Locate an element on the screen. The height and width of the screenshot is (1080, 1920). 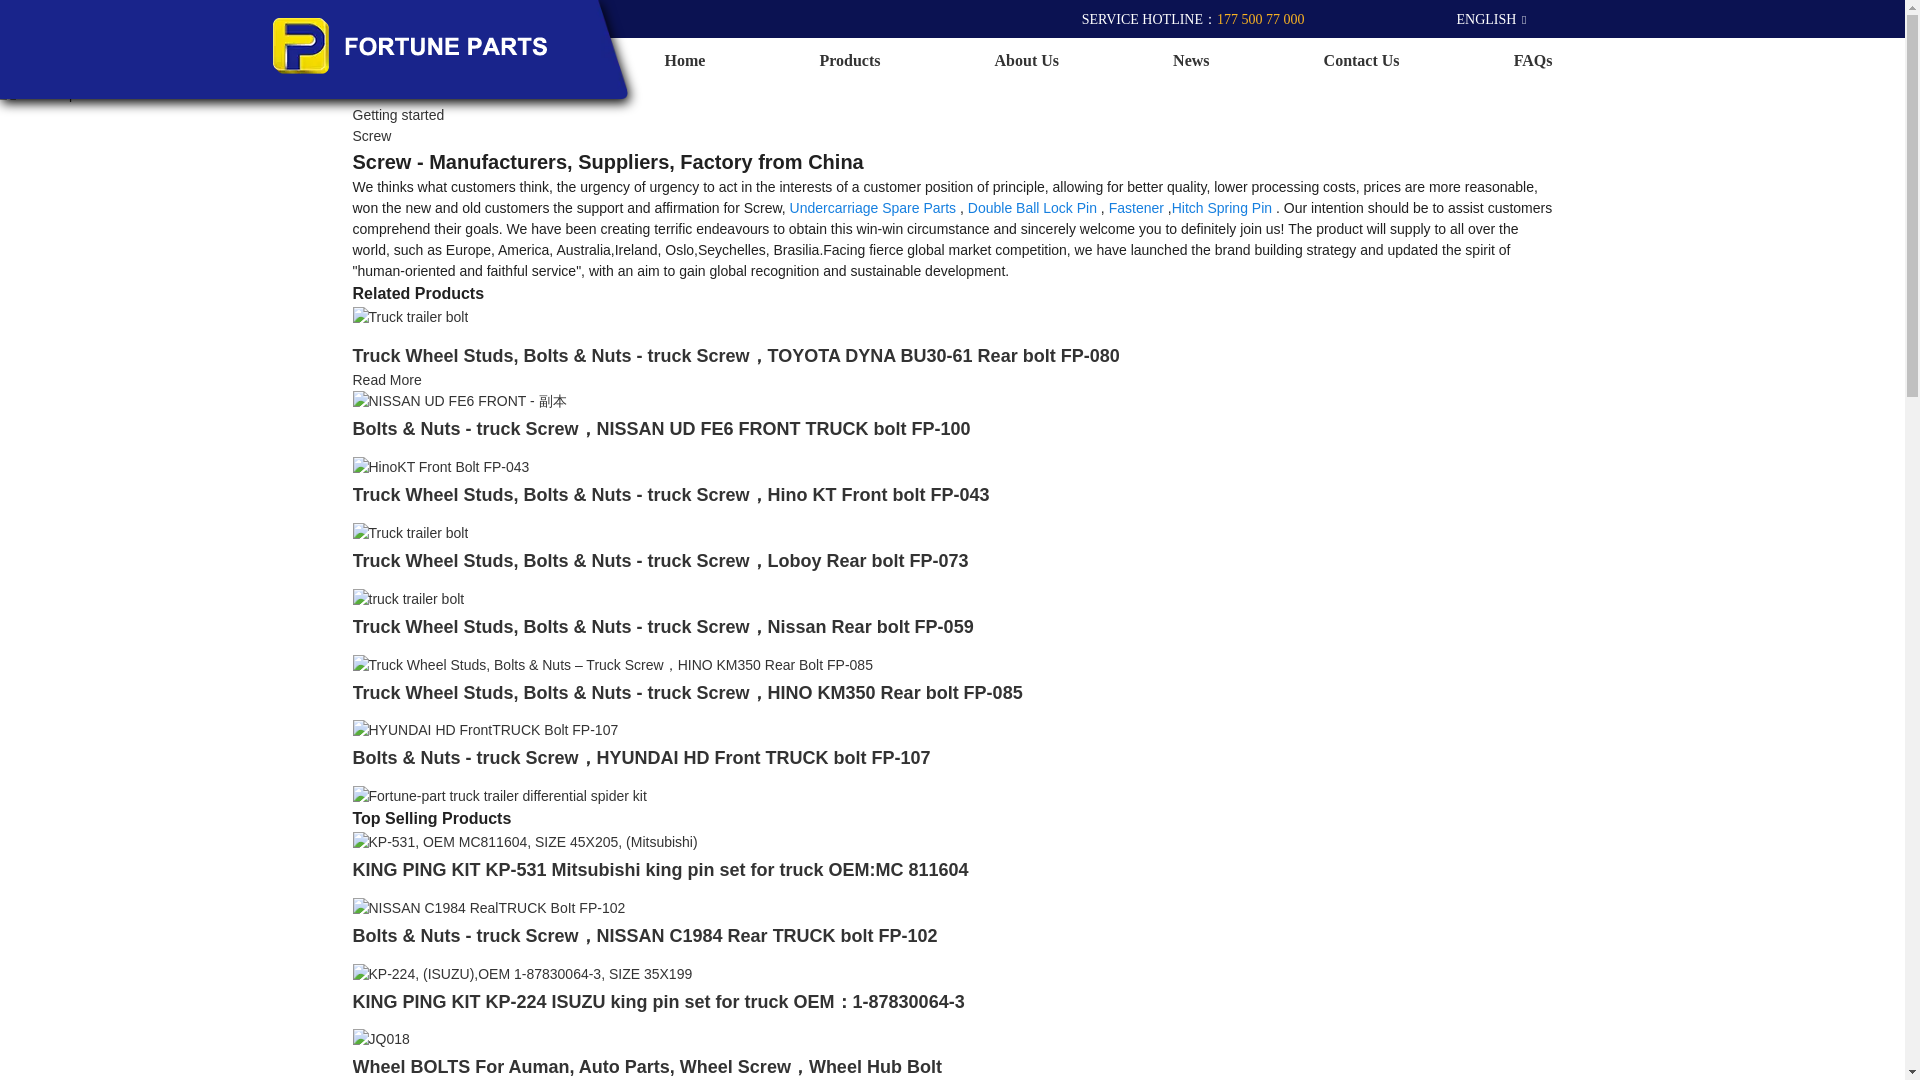
Hitch Spring Pin is located at coordinates (1221, 208).